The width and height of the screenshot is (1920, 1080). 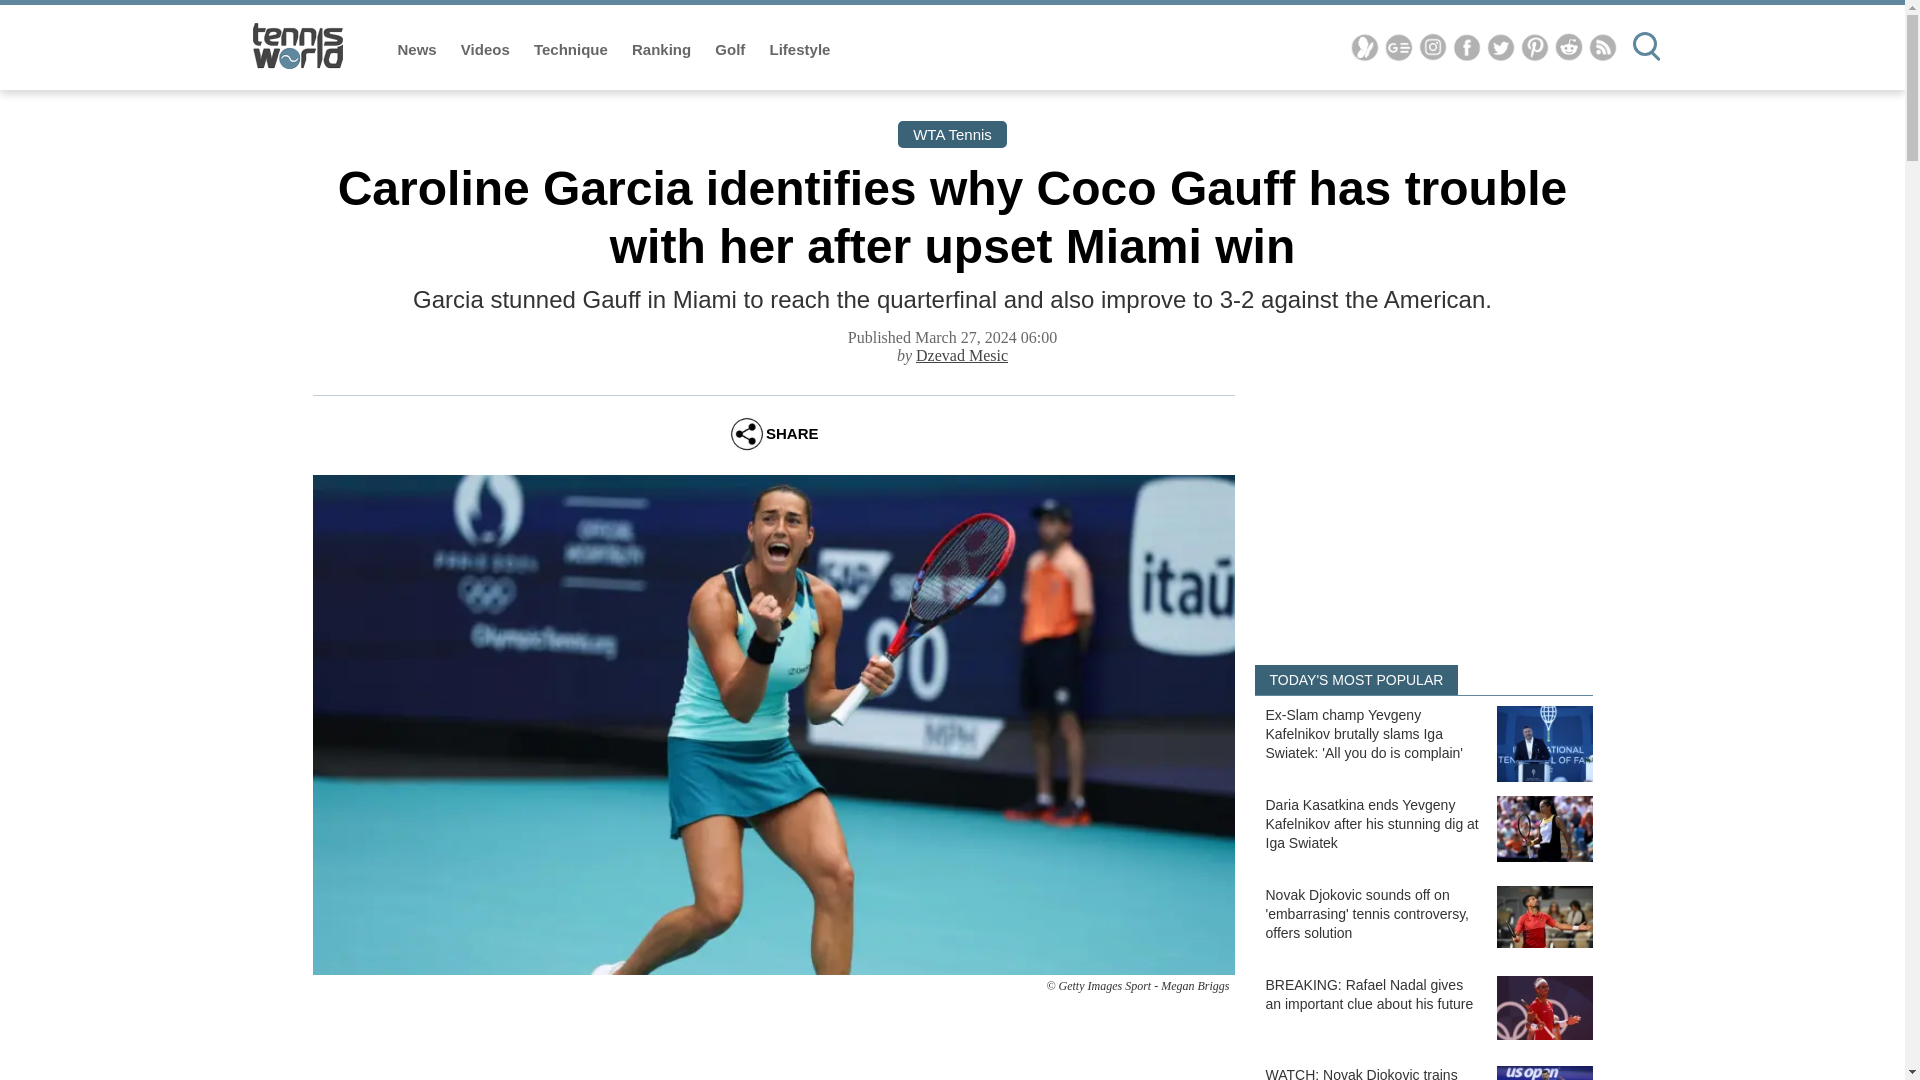 I want to click on Golf, so click(x=731, y=50).